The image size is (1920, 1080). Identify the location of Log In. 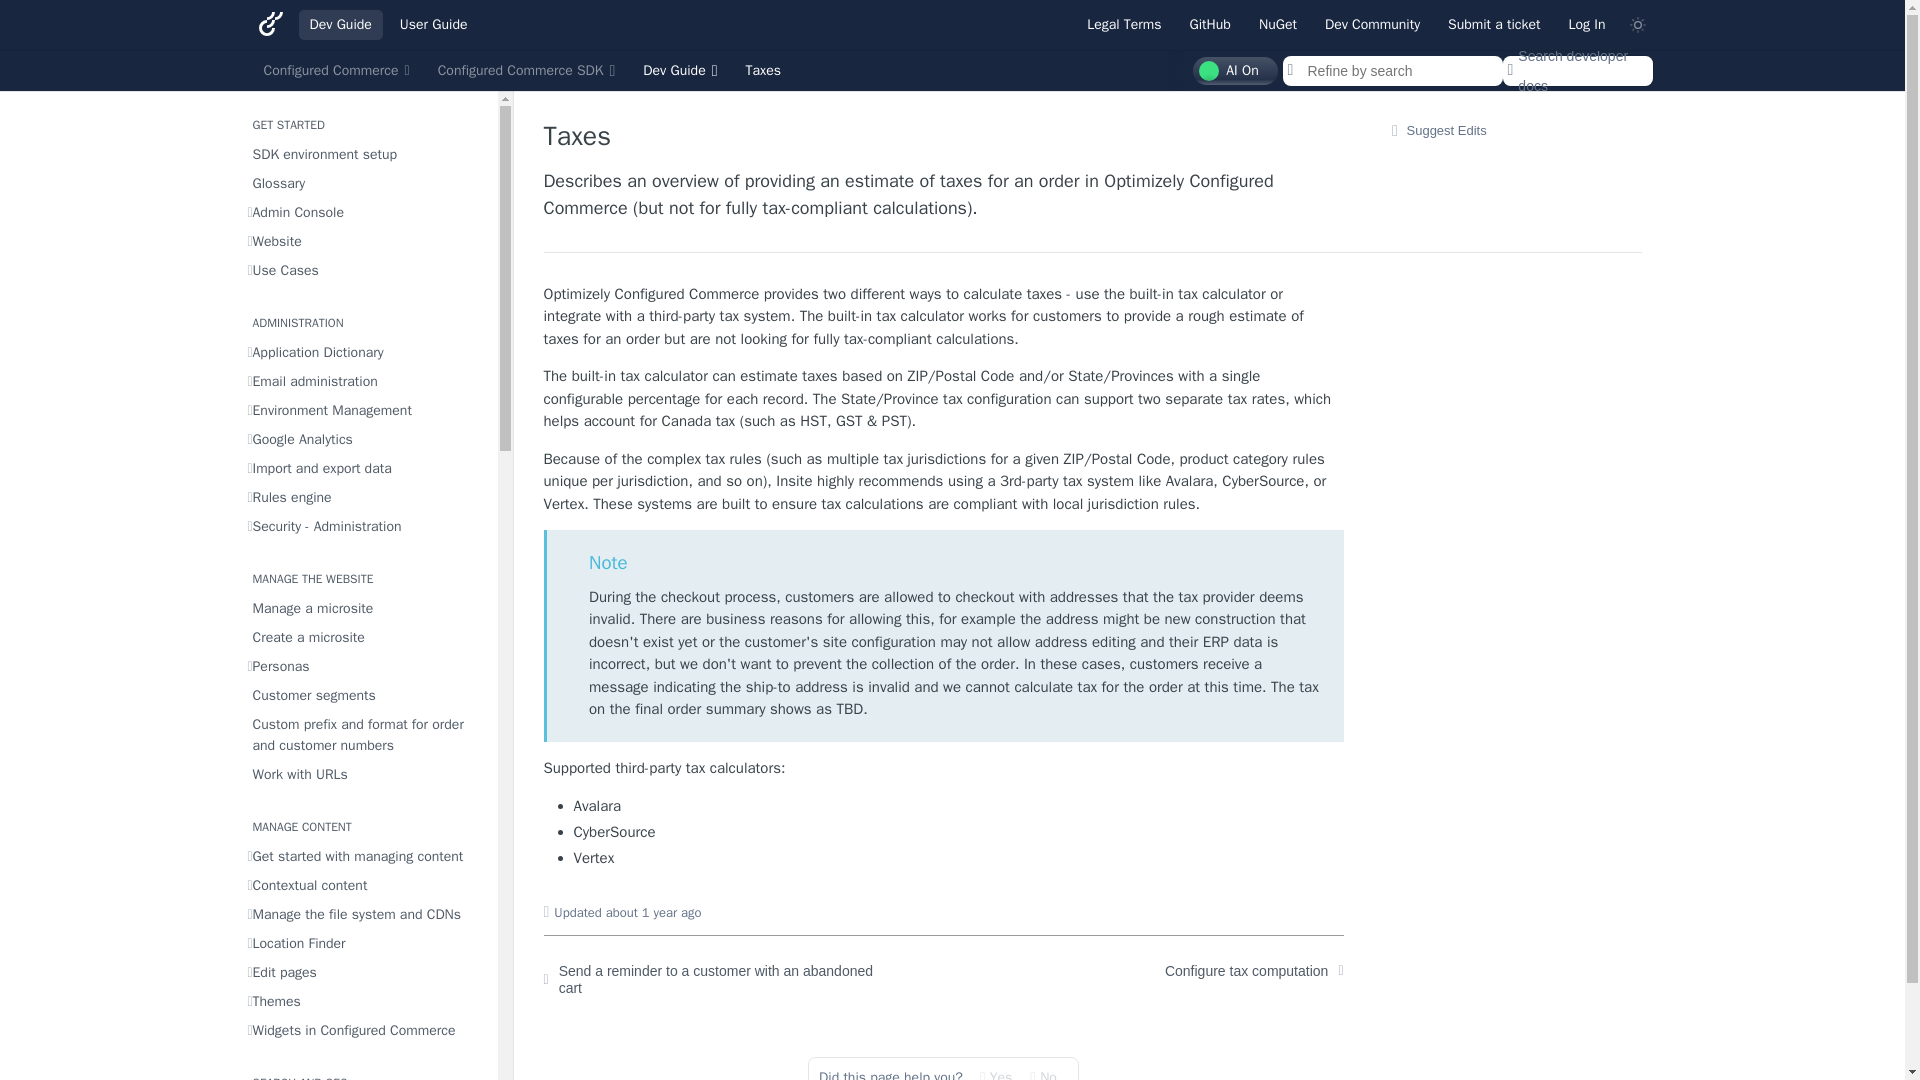
(1586, 24).